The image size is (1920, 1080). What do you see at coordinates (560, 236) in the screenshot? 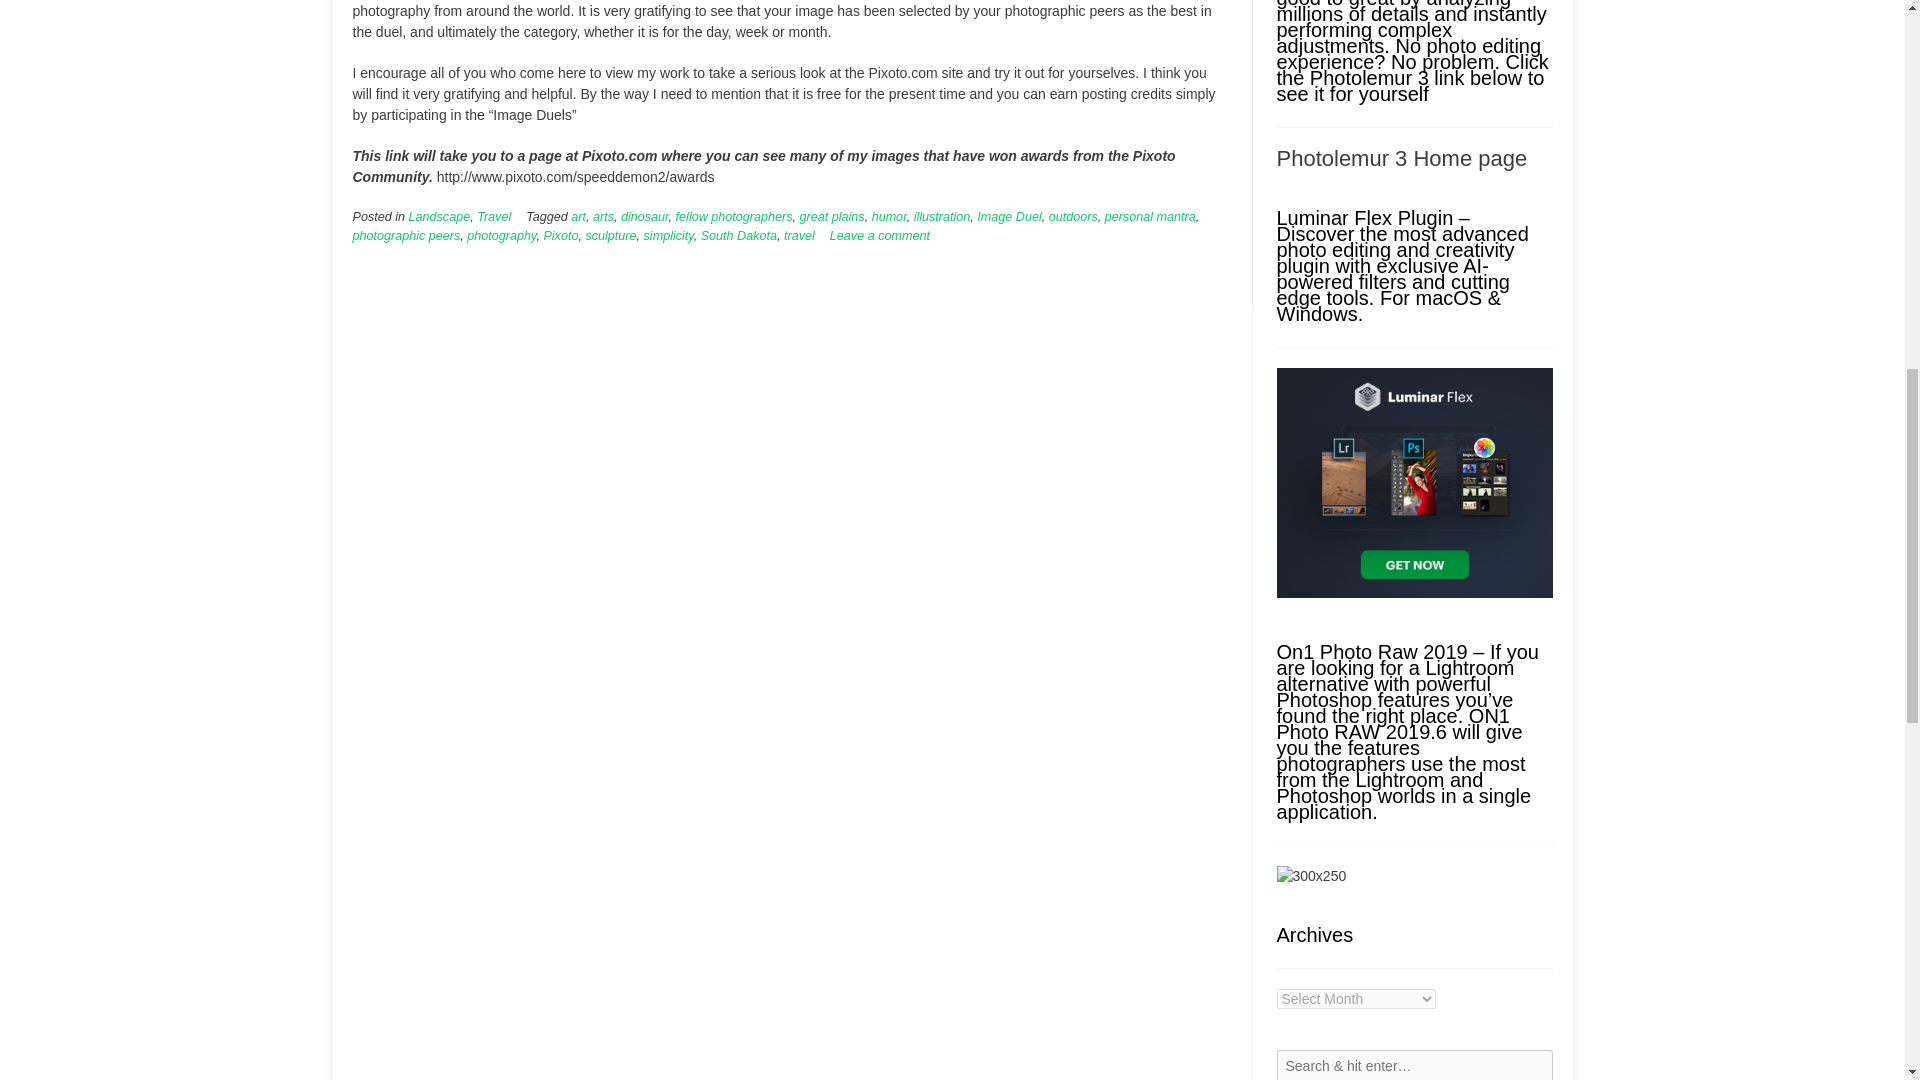
I see `Pixoto` at bounding box center [560, 236].